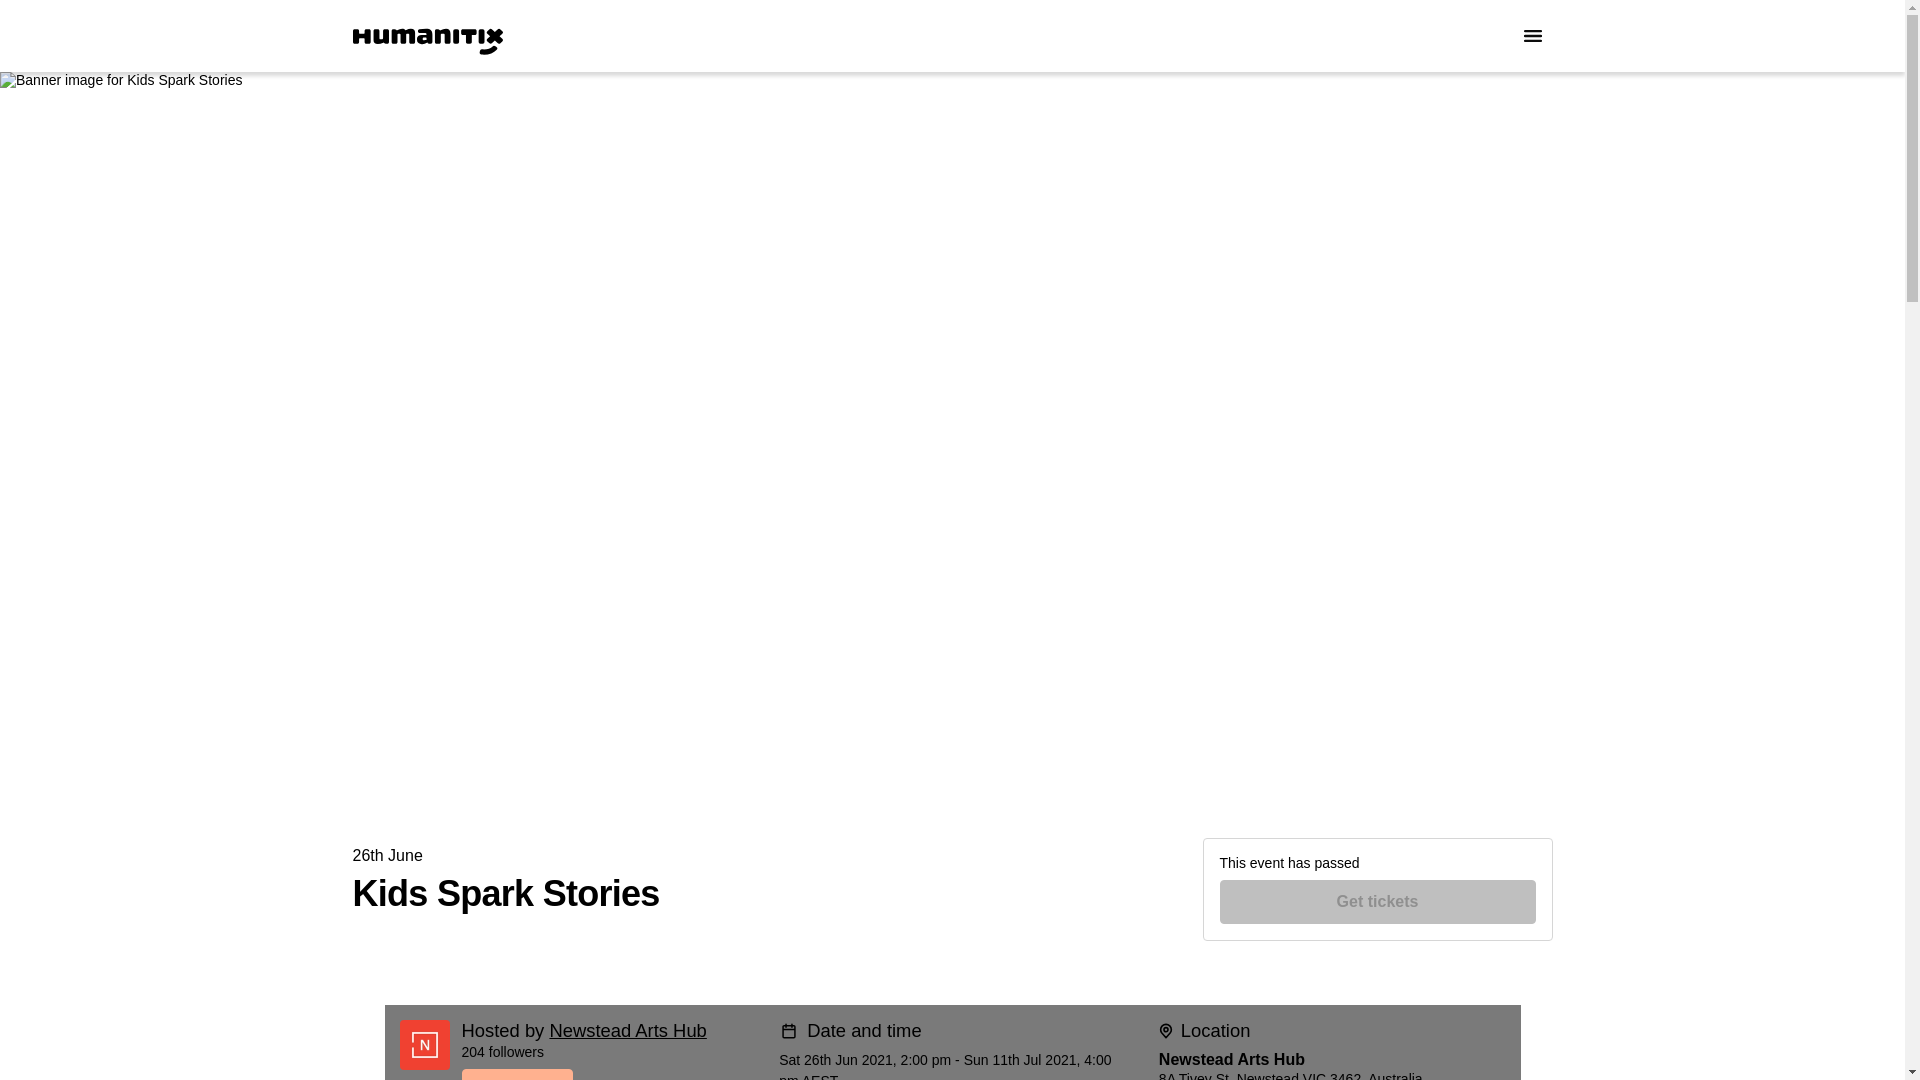 This screenshot has height=1080, width=1920. Describe the element at coordinates (613, 1074) in the screenshot. I see `Follow` at that location.